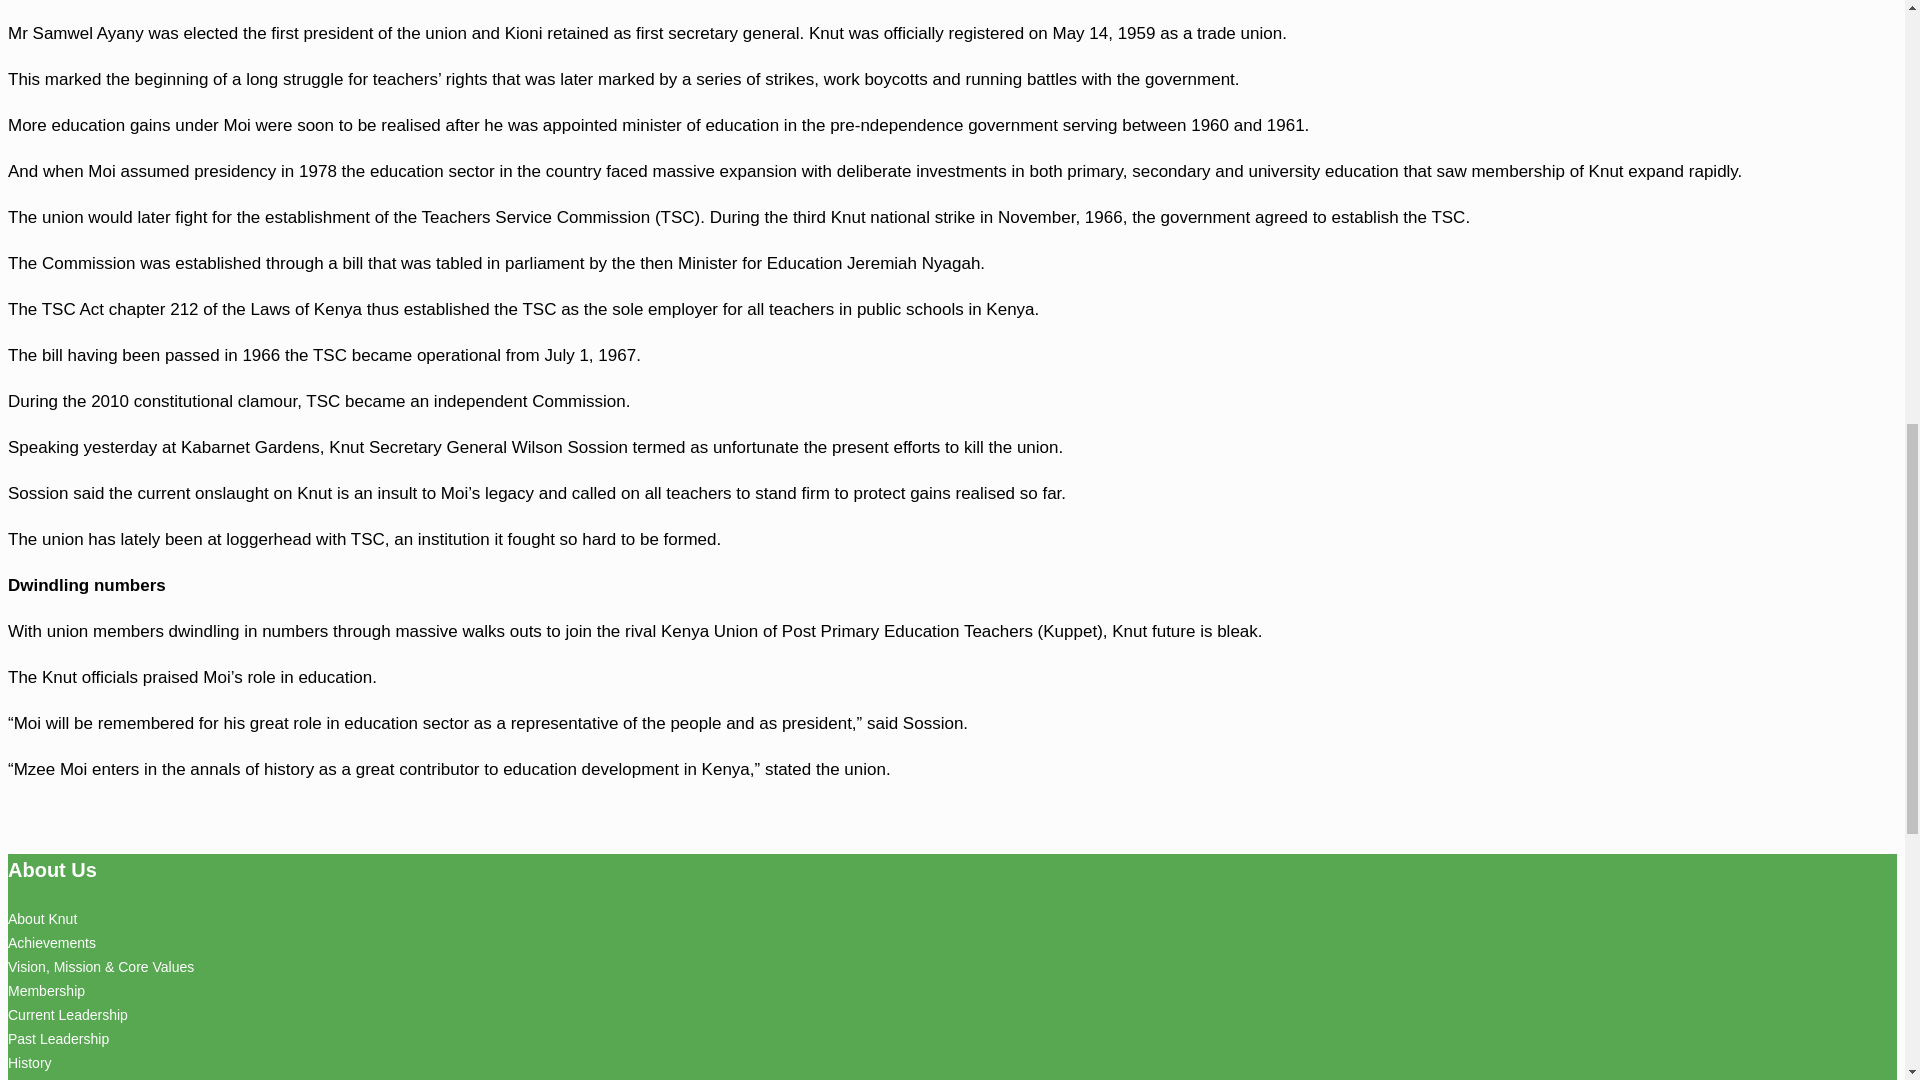 This screenshot has width=1920, height=1080. What do you see at coordinates (52, 943) in the screenshot?
I see `Achievements` at bounding box center [52, 943].